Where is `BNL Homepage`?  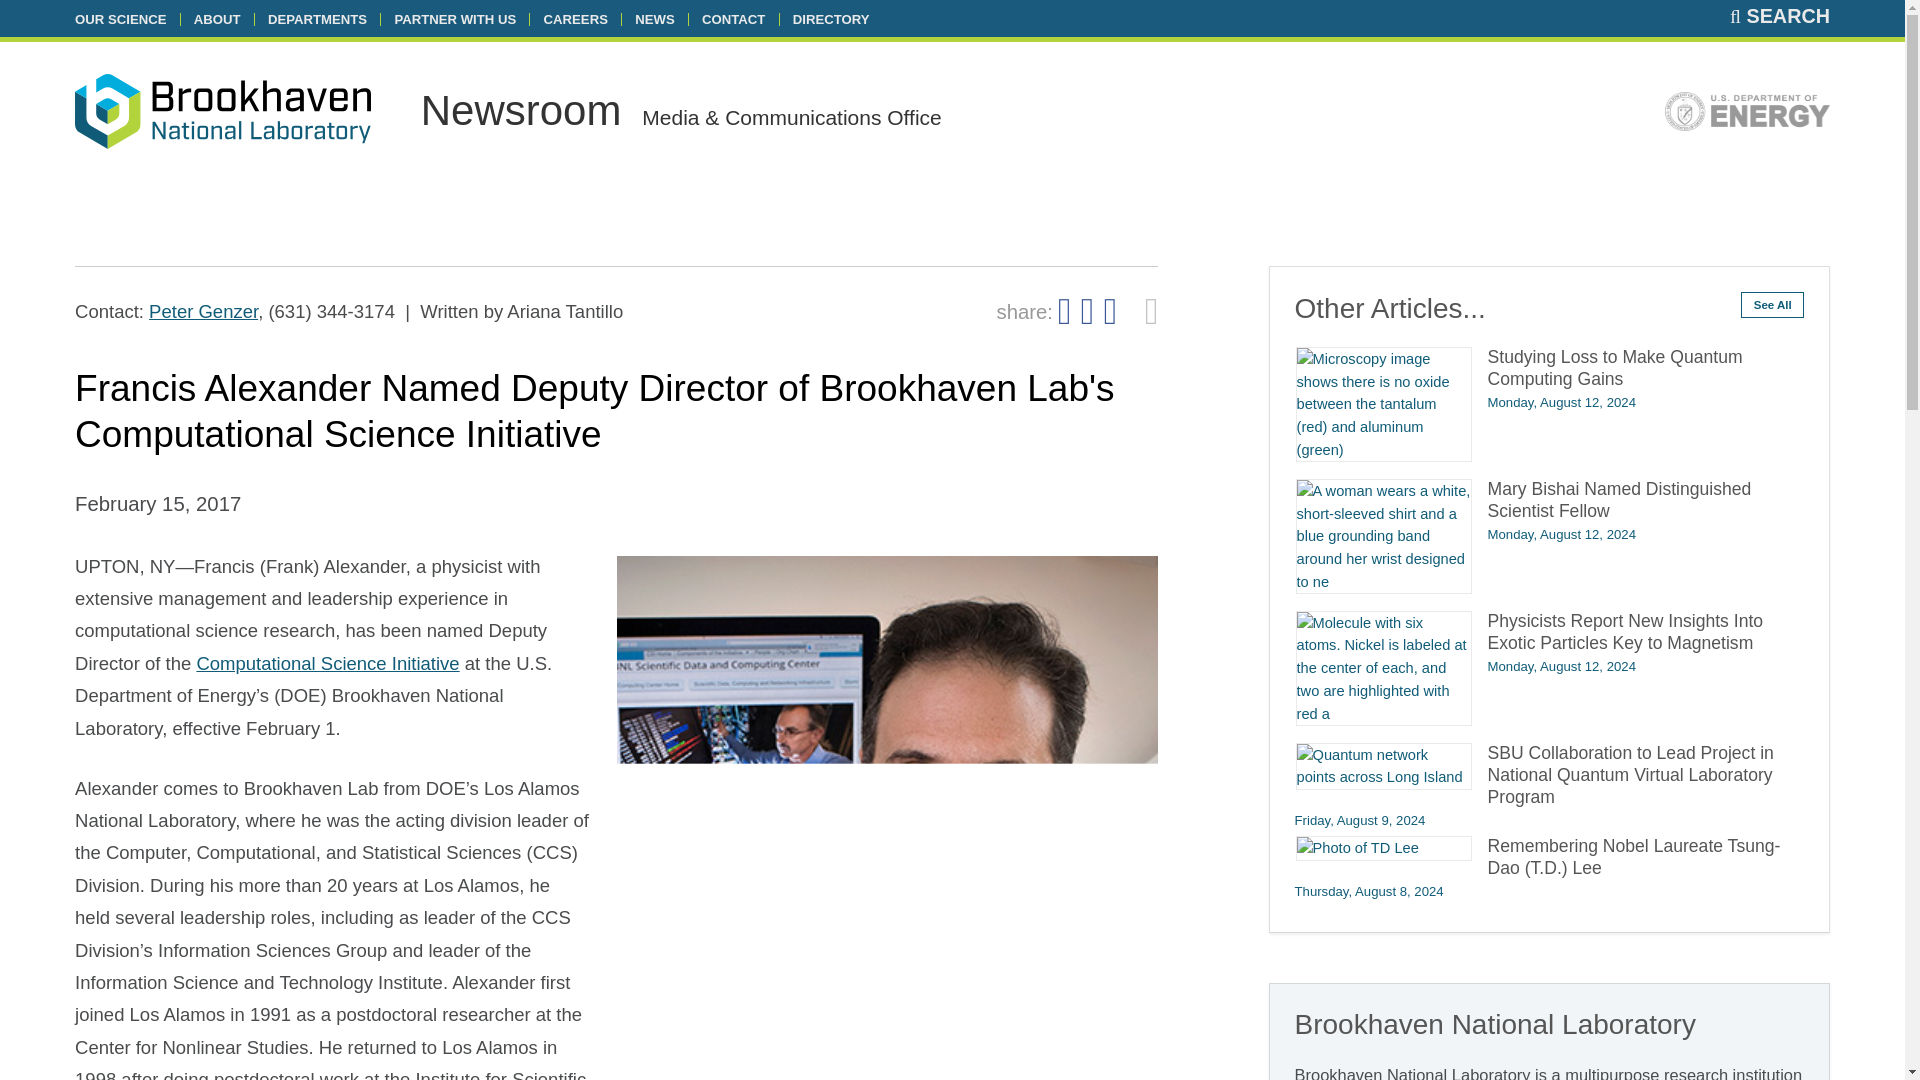
BNL Homepage is located at coordinates (222, 115).